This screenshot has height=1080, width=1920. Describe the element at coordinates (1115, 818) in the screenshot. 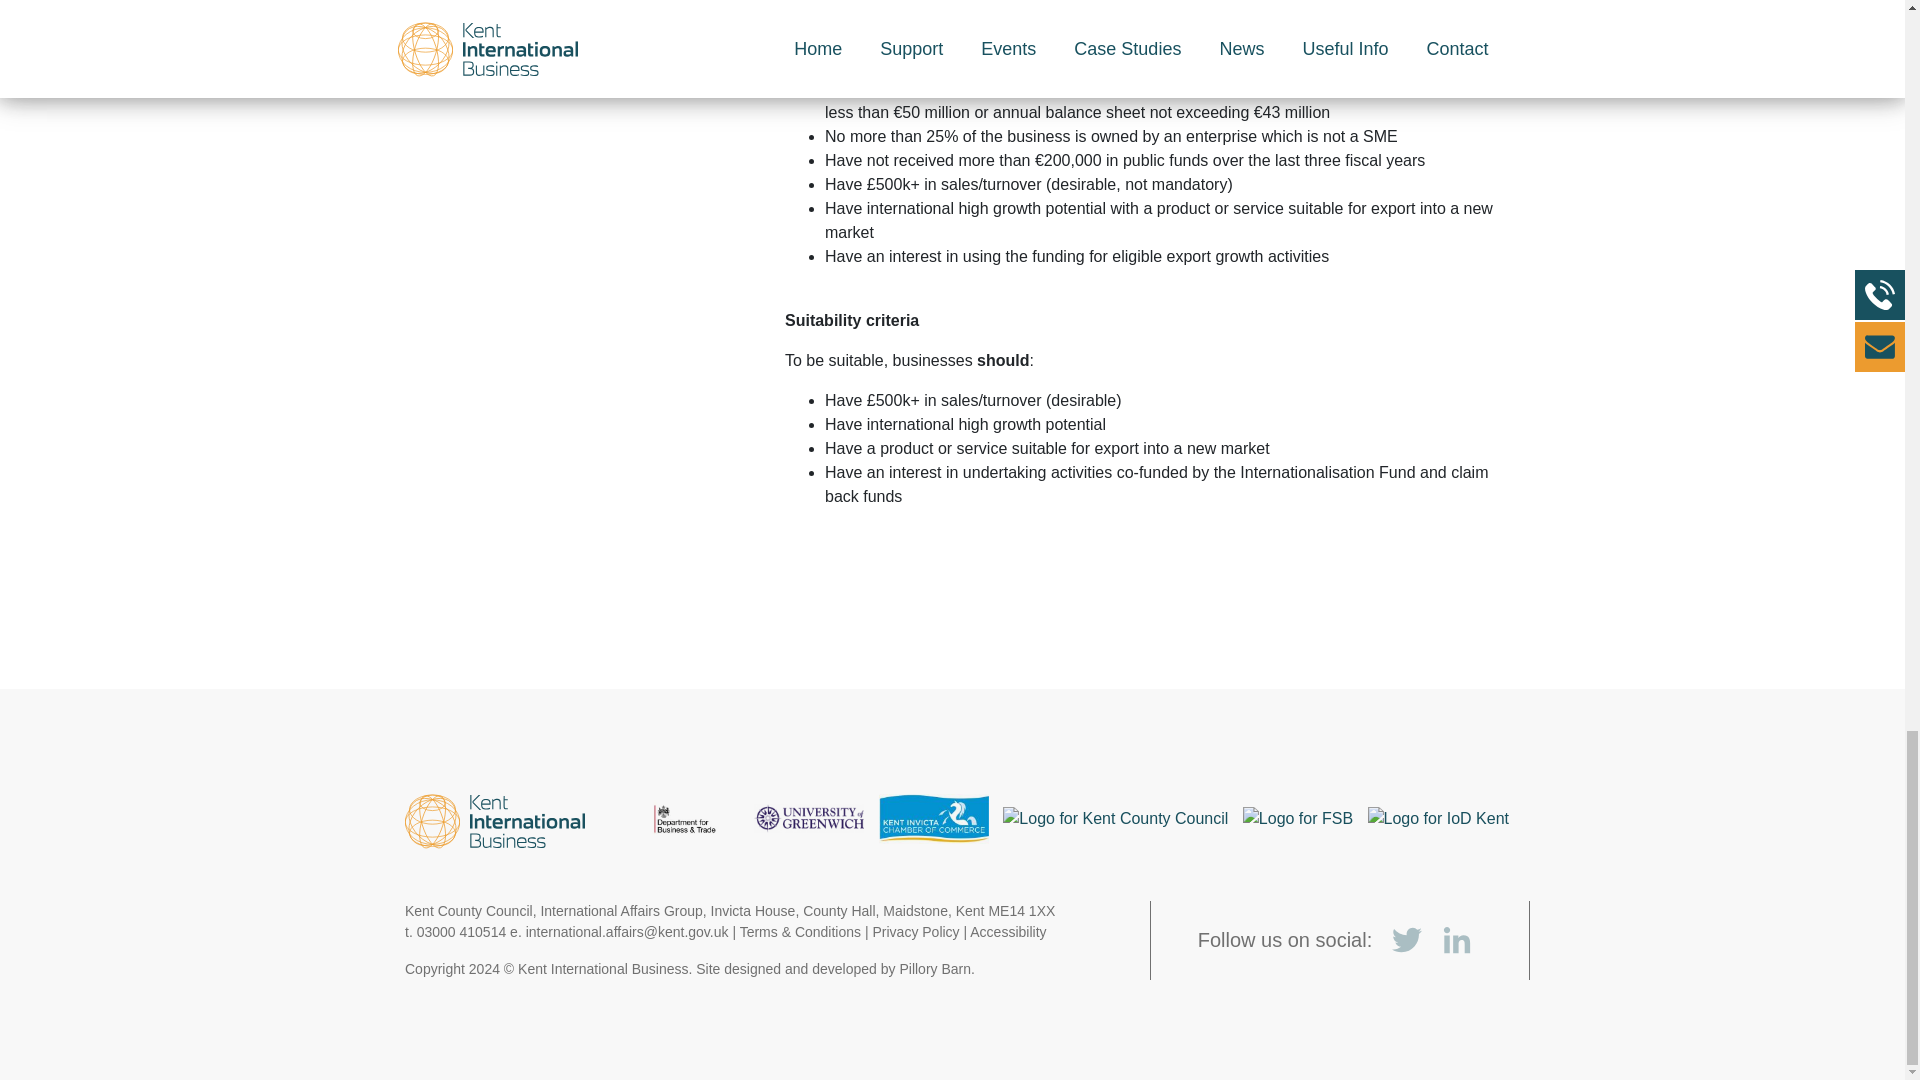

I see `Kent County Council` at that location.